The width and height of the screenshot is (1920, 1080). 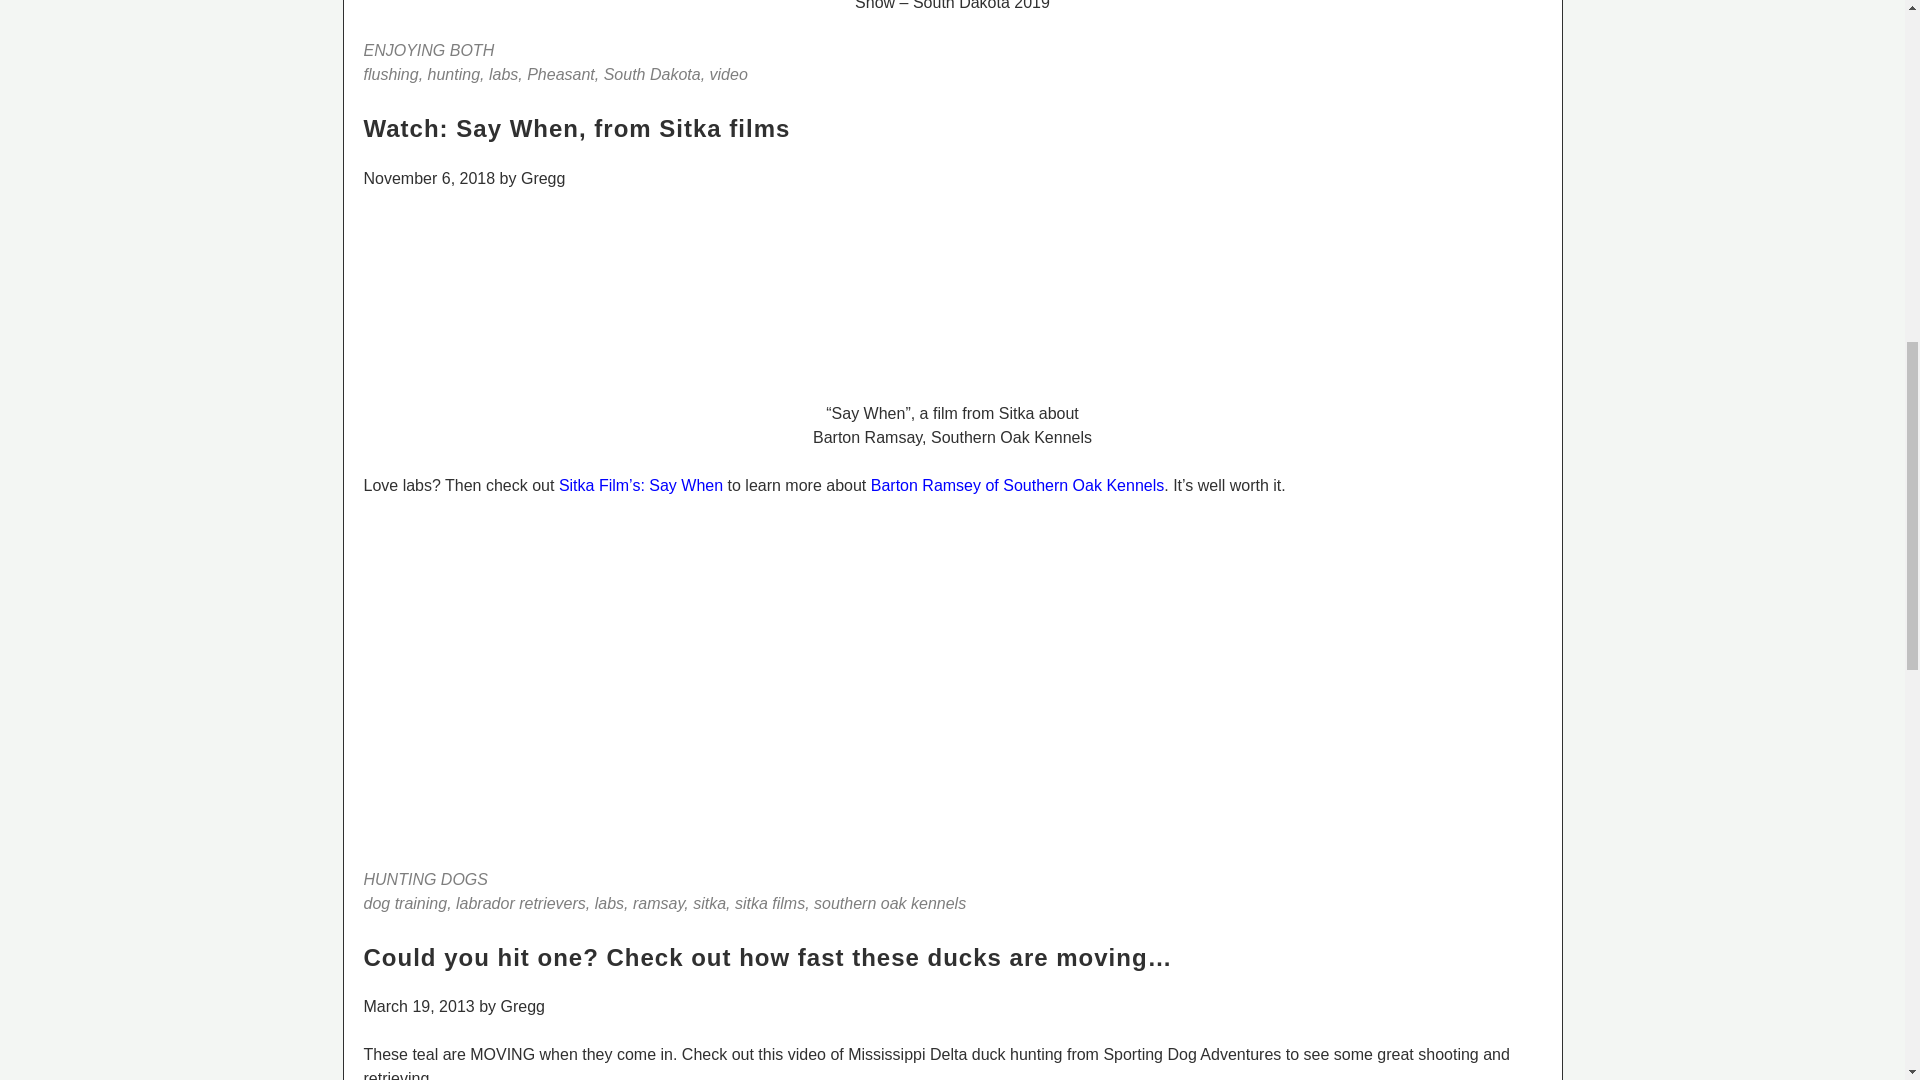 What do you see at coordinates (1020, 484) in the screenshot?
I see `Barton Ramsey of Southern Oak Kennels.` at bounding box center [1020, 484].